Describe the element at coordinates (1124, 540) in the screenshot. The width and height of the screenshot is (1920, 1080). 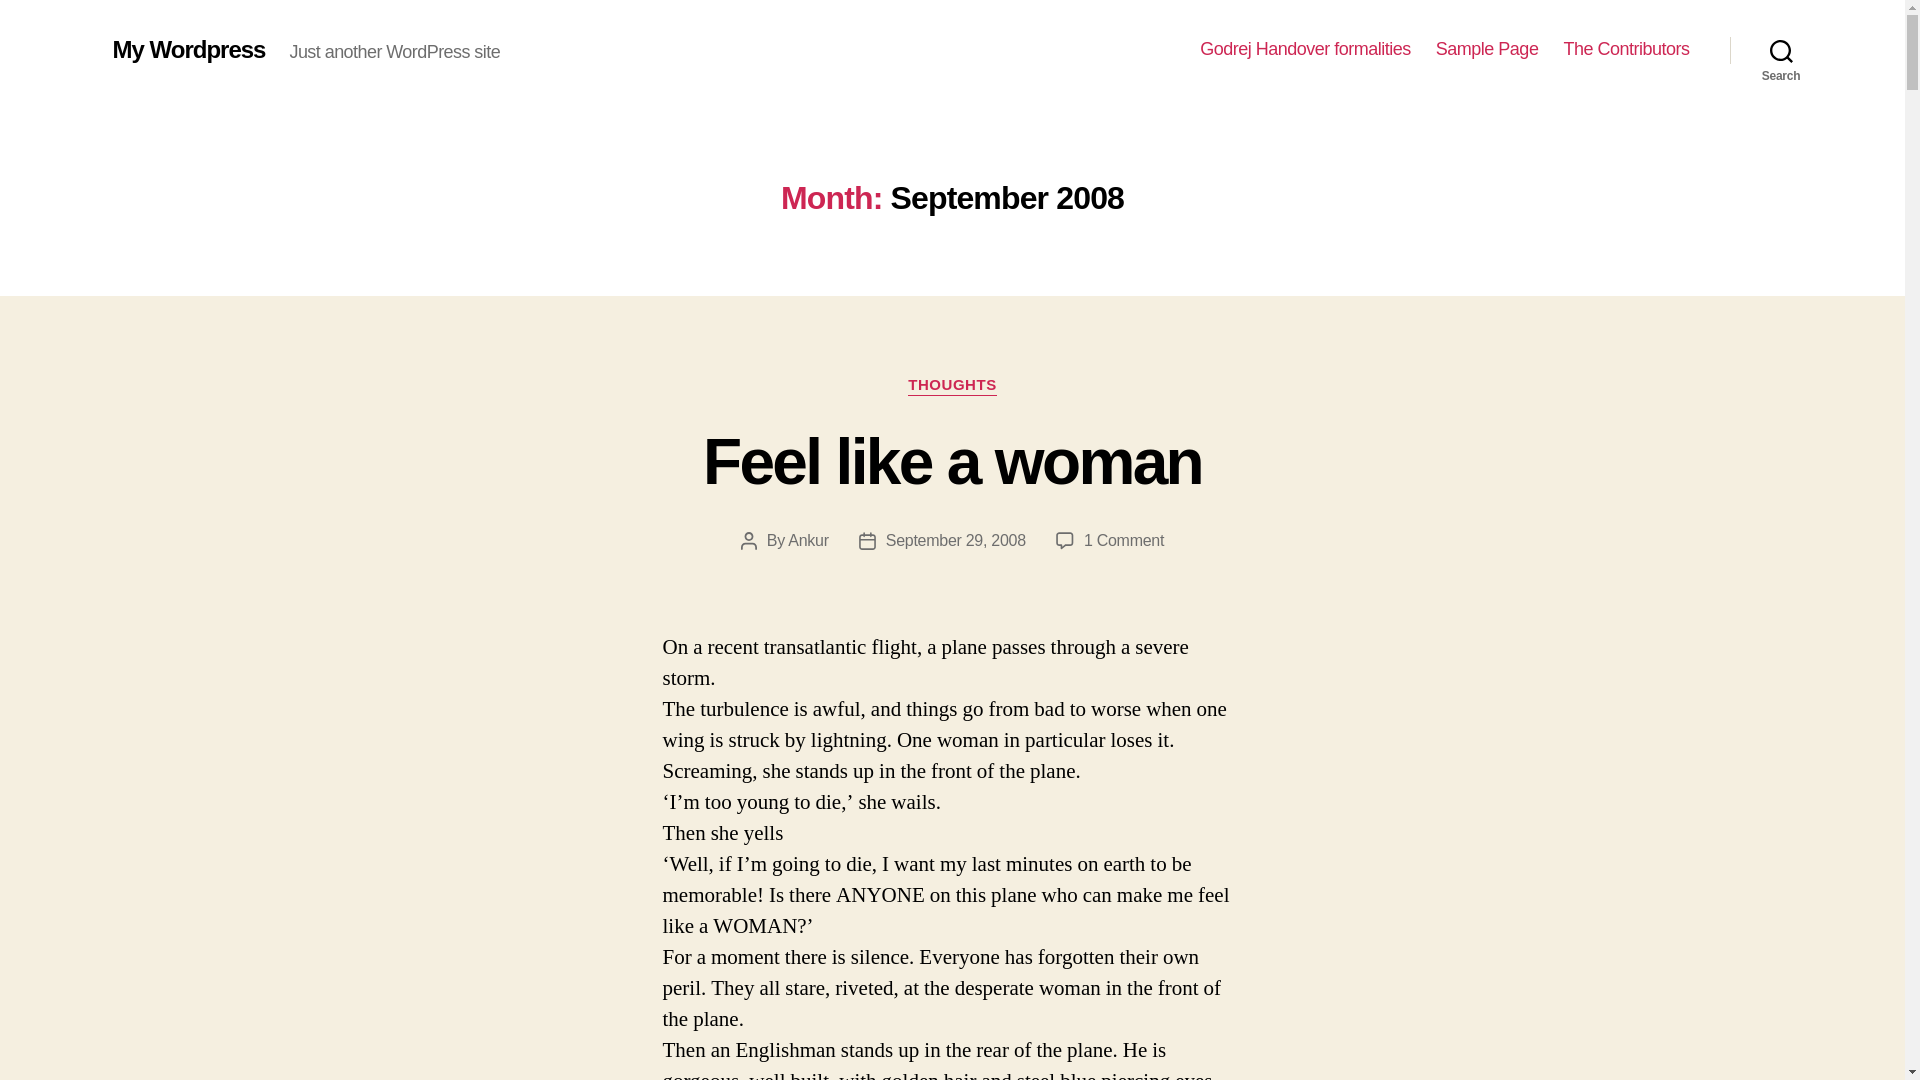
I see `Godrej Handover formalities` at that location.